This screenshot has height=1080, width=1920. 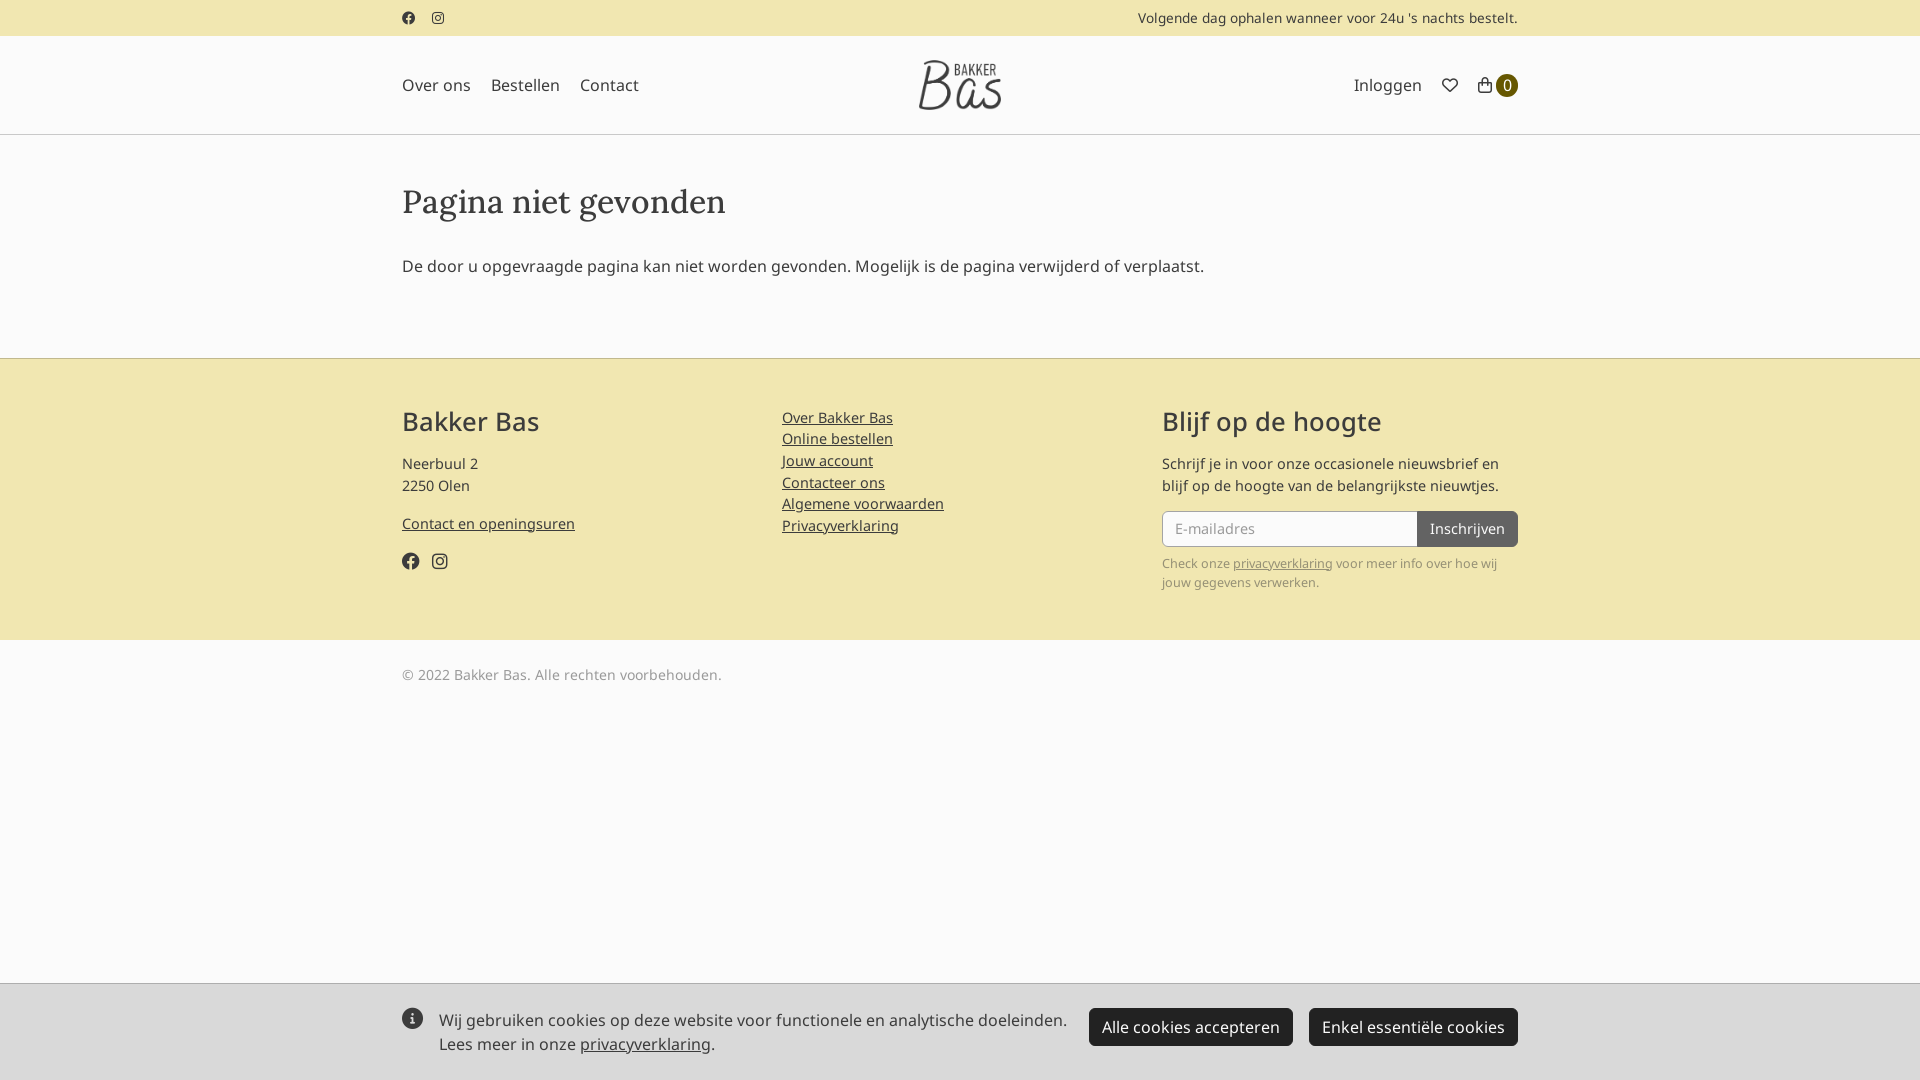 What do you see at coordinates (1191, 1027) in the screenshot?
I see `Alle cookies accepteren` at bounding box center [1191, 1027].